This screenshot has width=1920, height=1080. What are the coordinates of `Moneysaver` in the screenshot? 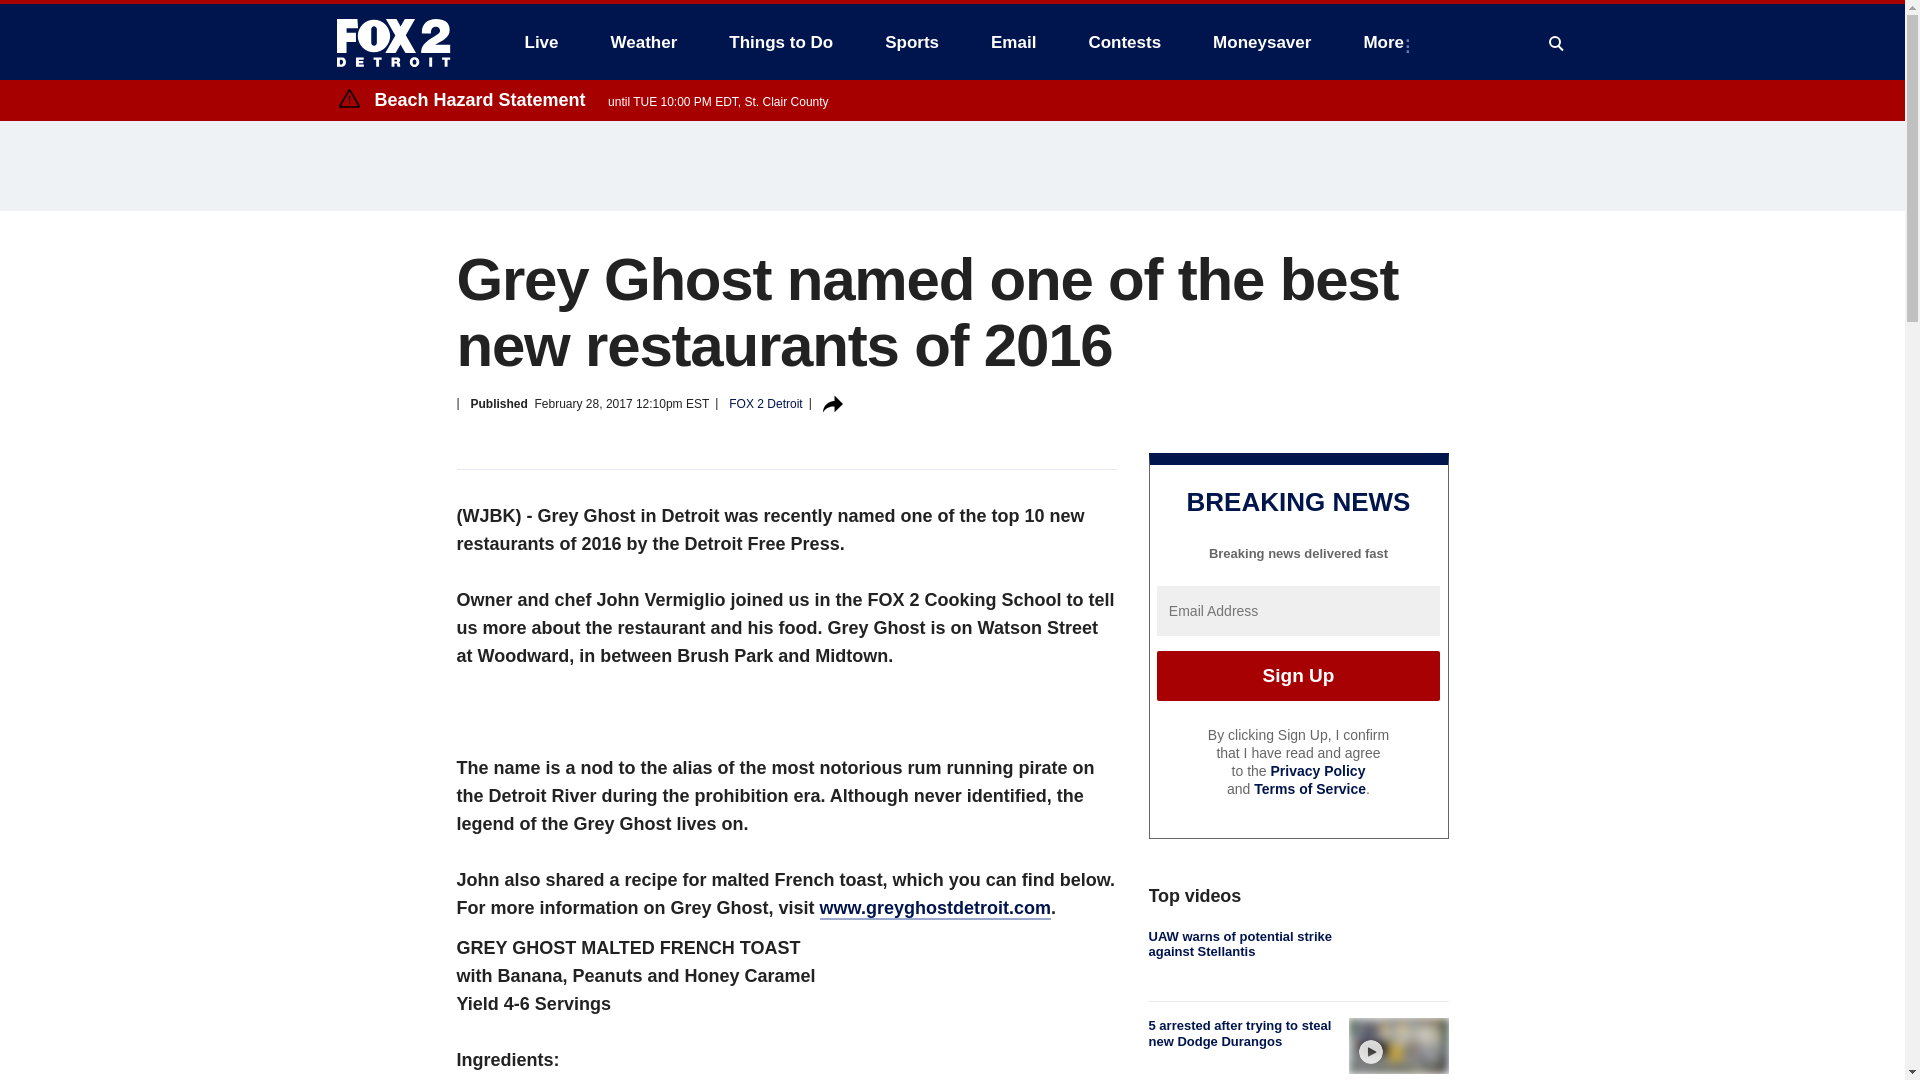 It's located at (1261, 42).